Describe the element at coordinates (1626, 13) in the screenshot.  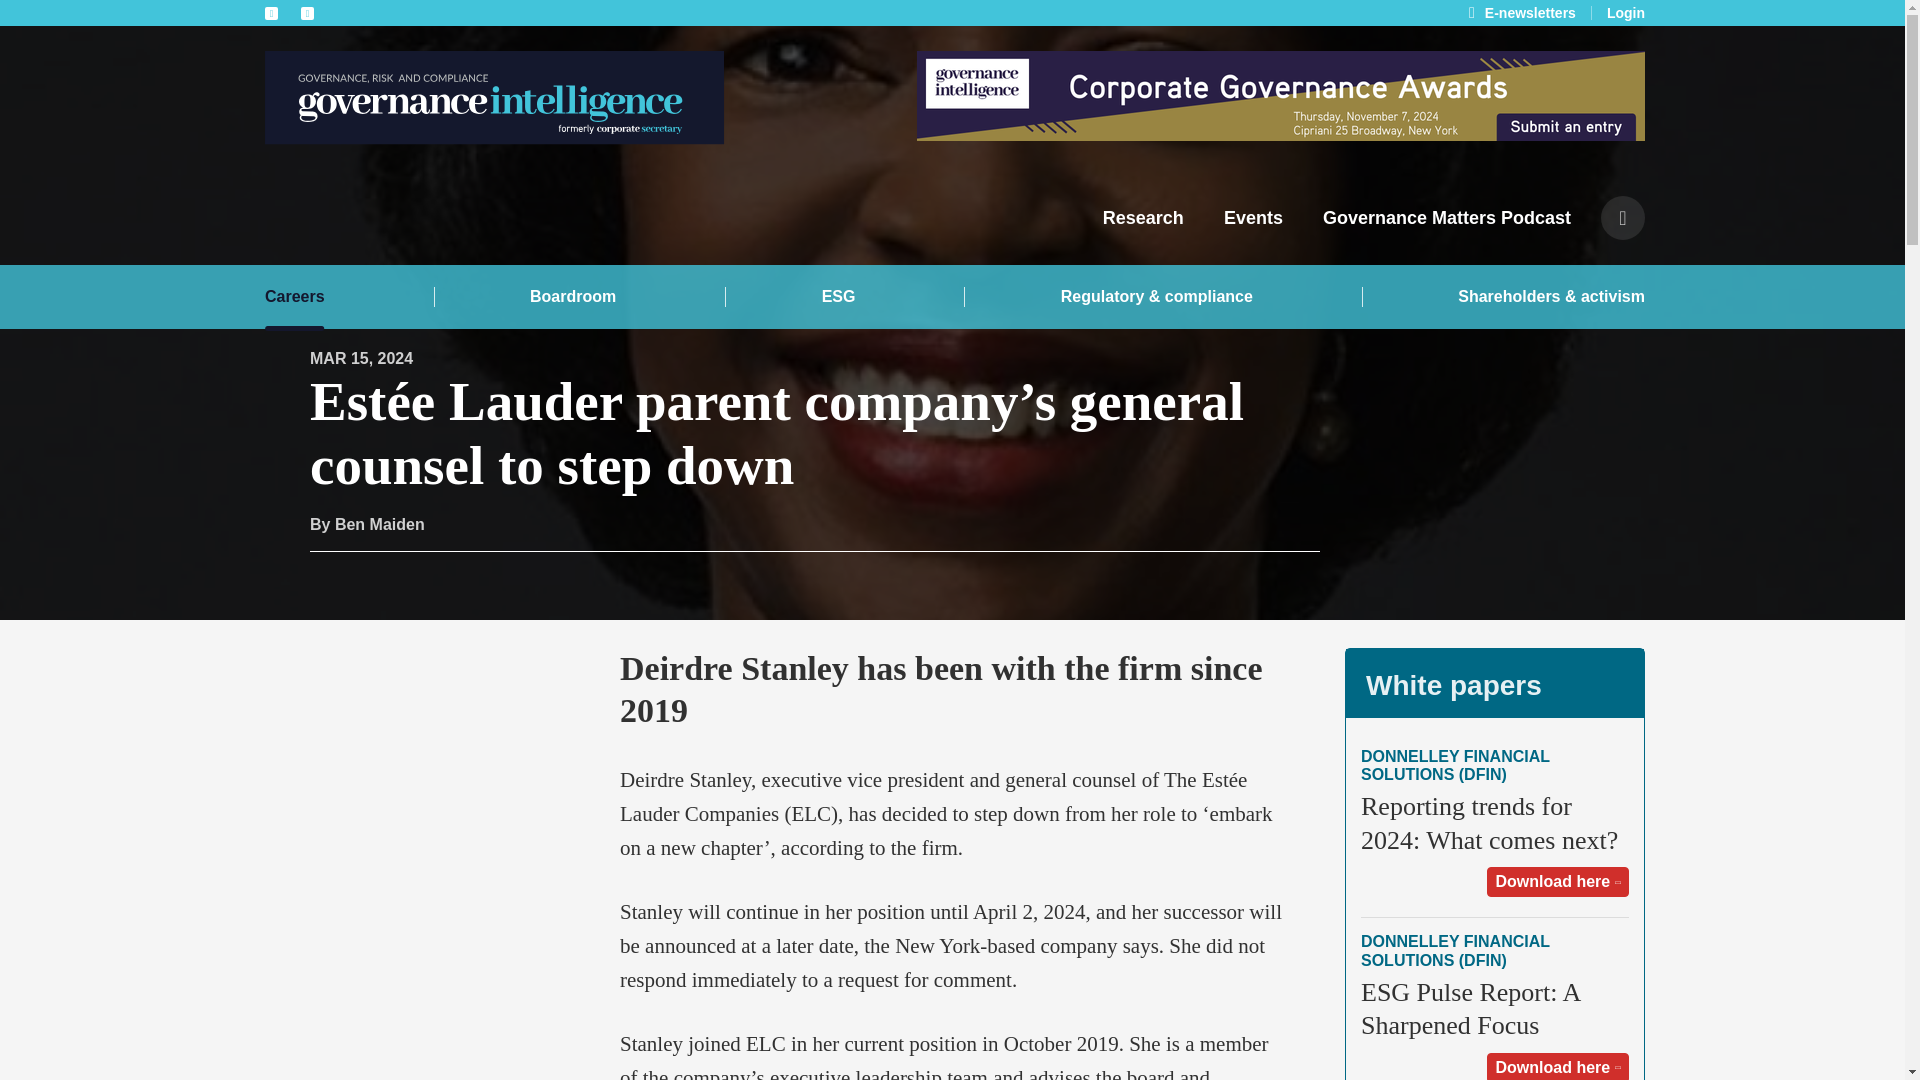
I see `Login` at that location.